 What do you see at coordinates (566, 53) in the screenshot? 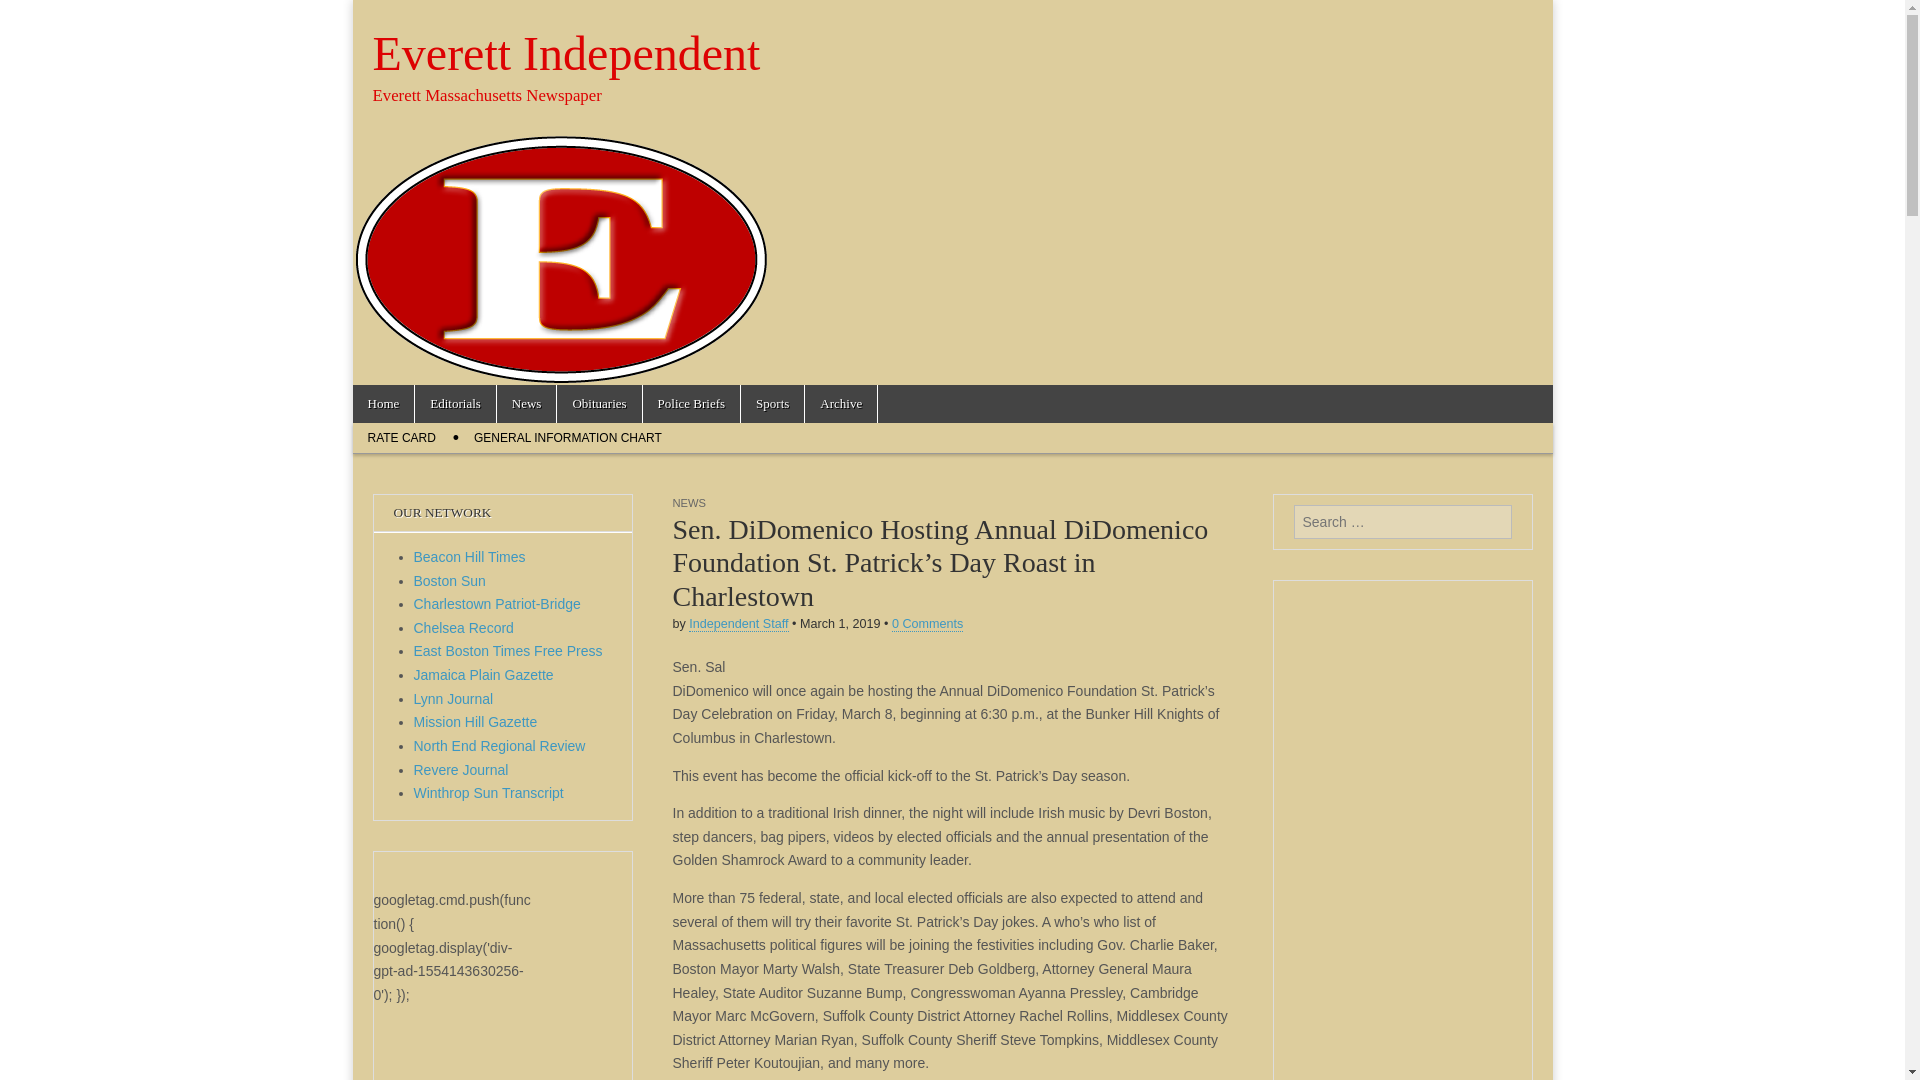
I see `Everett Independent` at bounding box center [566, 53].